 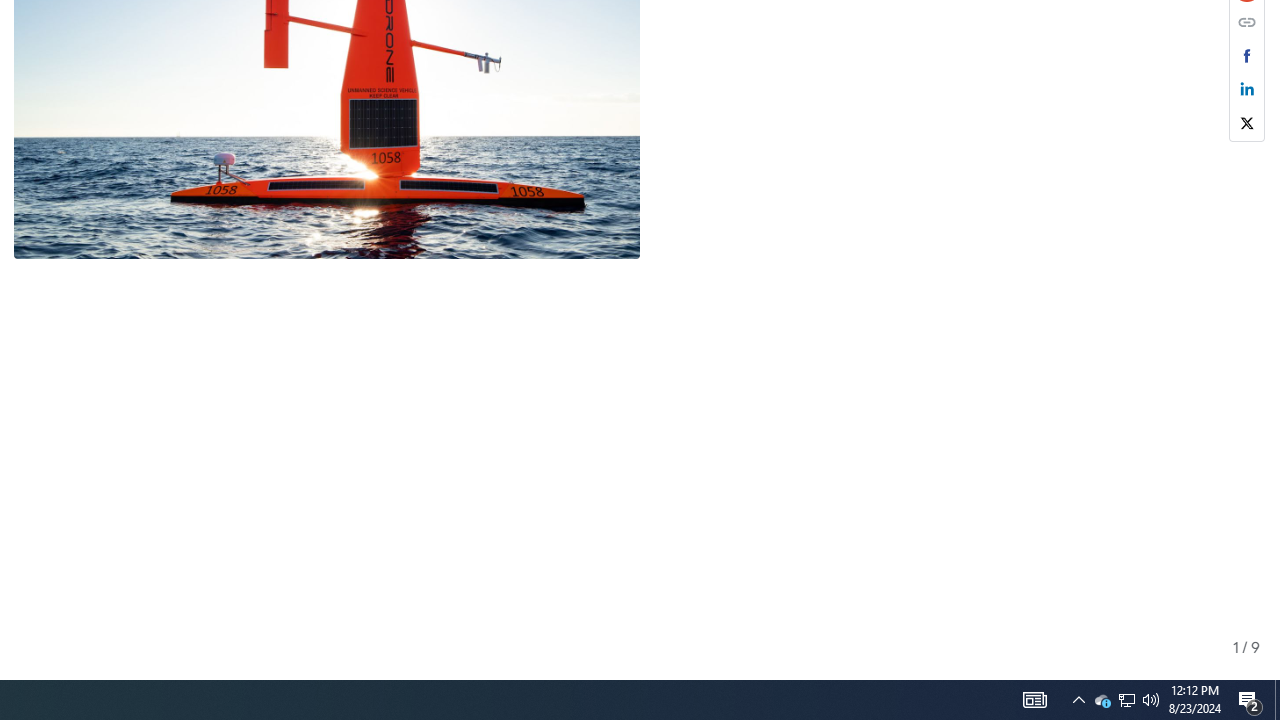 I want to click on Show desktop, so click(x=1151, y=700).